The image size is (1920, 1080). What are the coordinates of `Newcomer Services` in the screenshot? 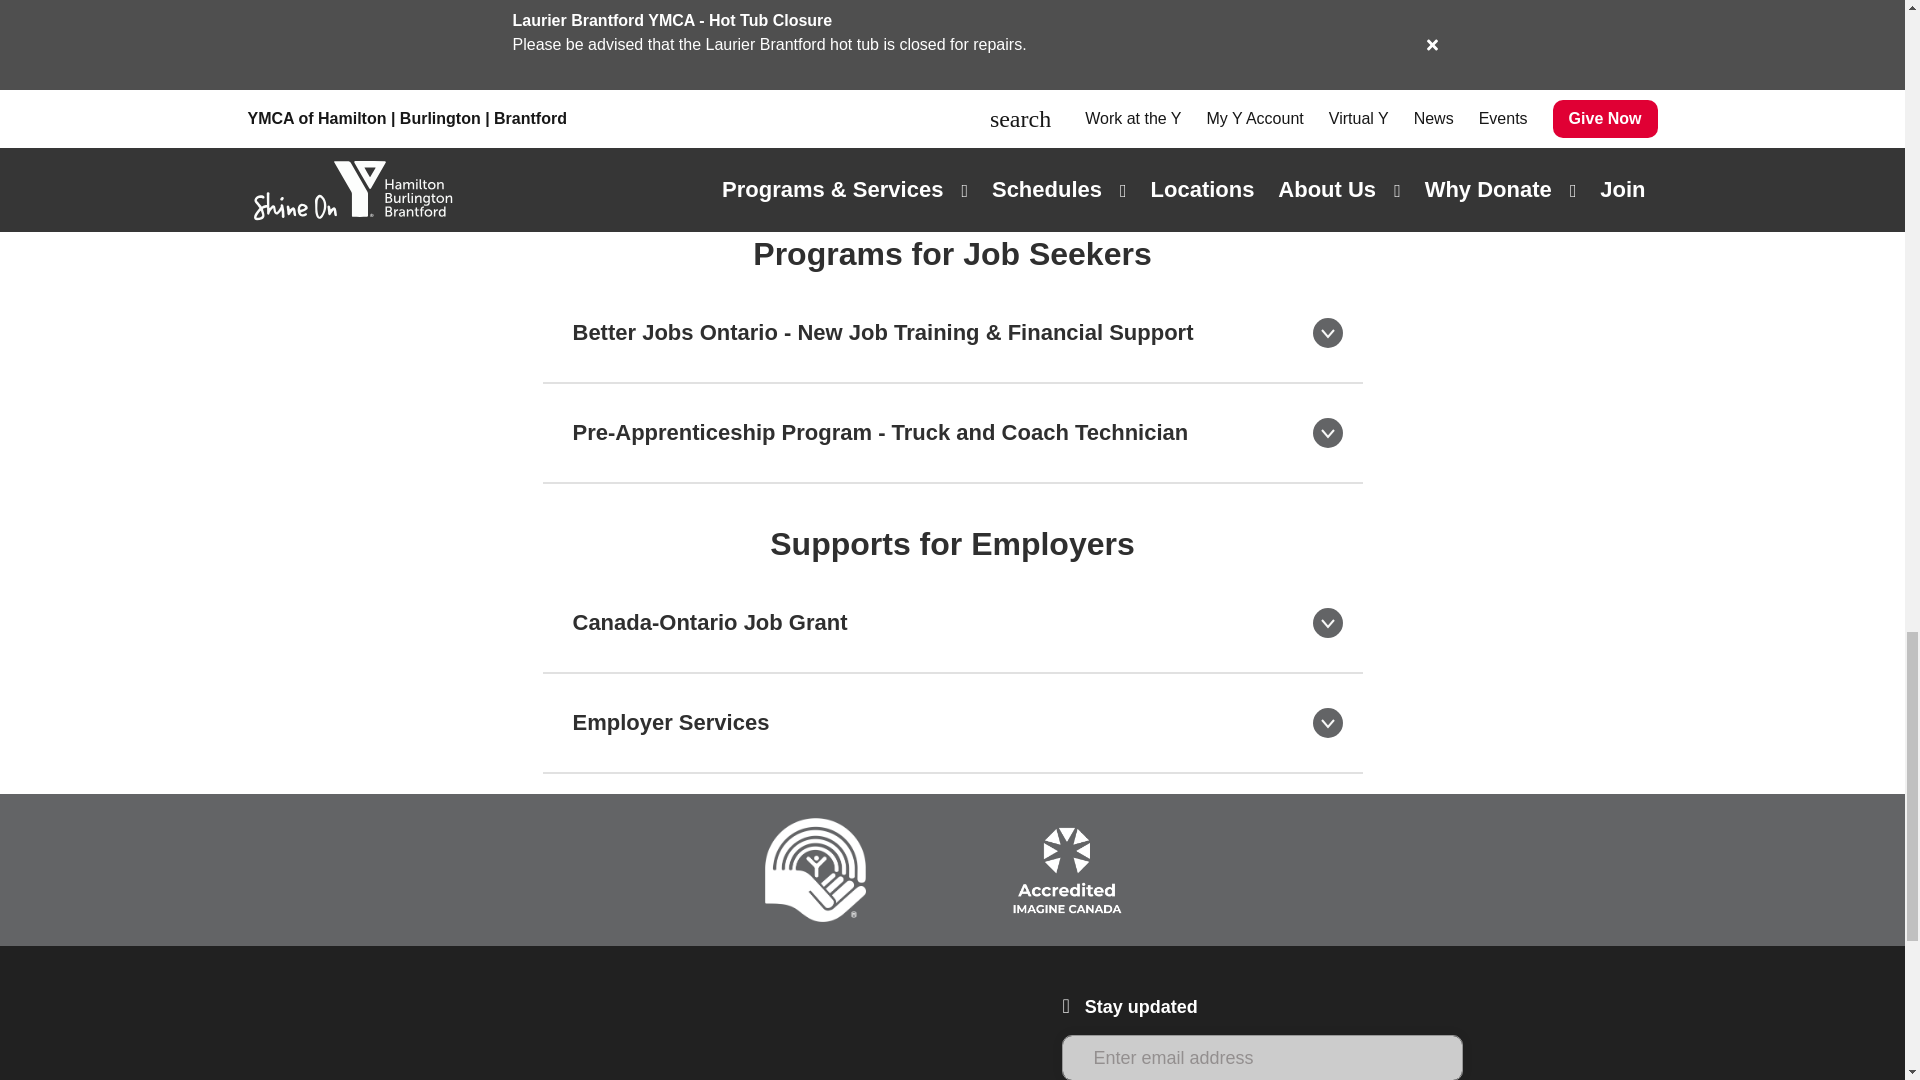 It's located at (1137, 75).